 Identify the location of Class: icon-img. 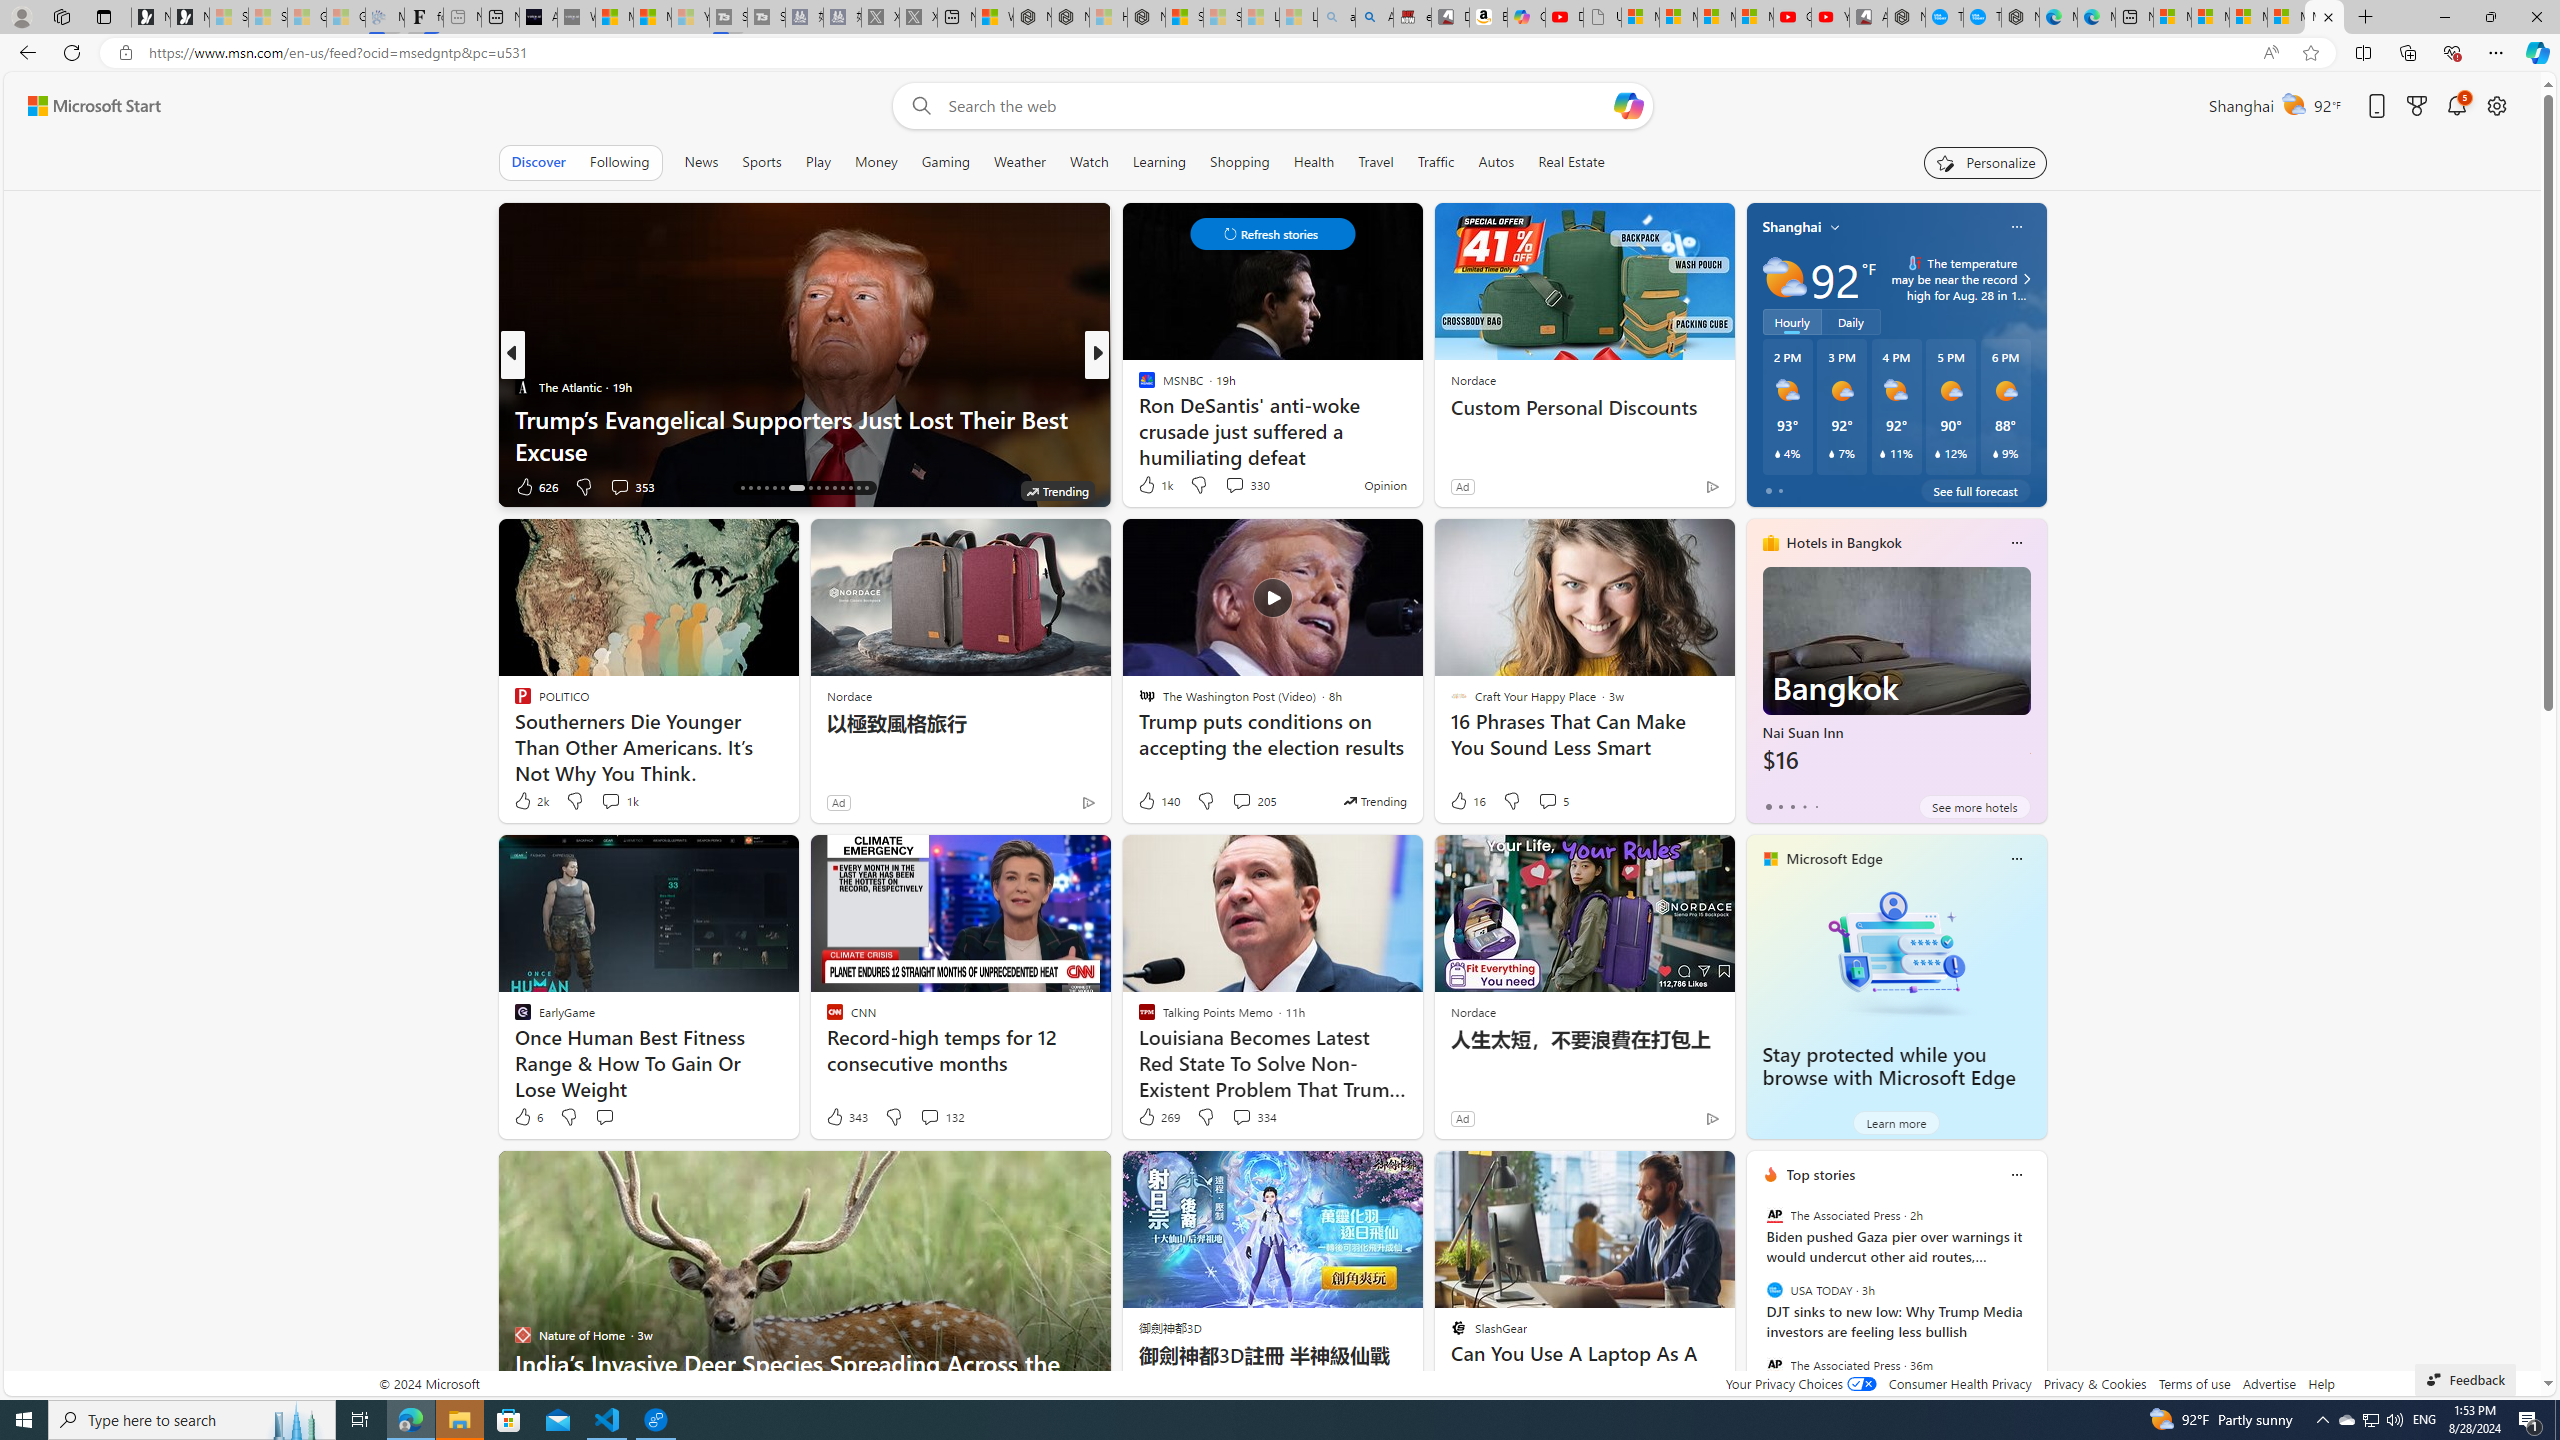
(2016, 1174).